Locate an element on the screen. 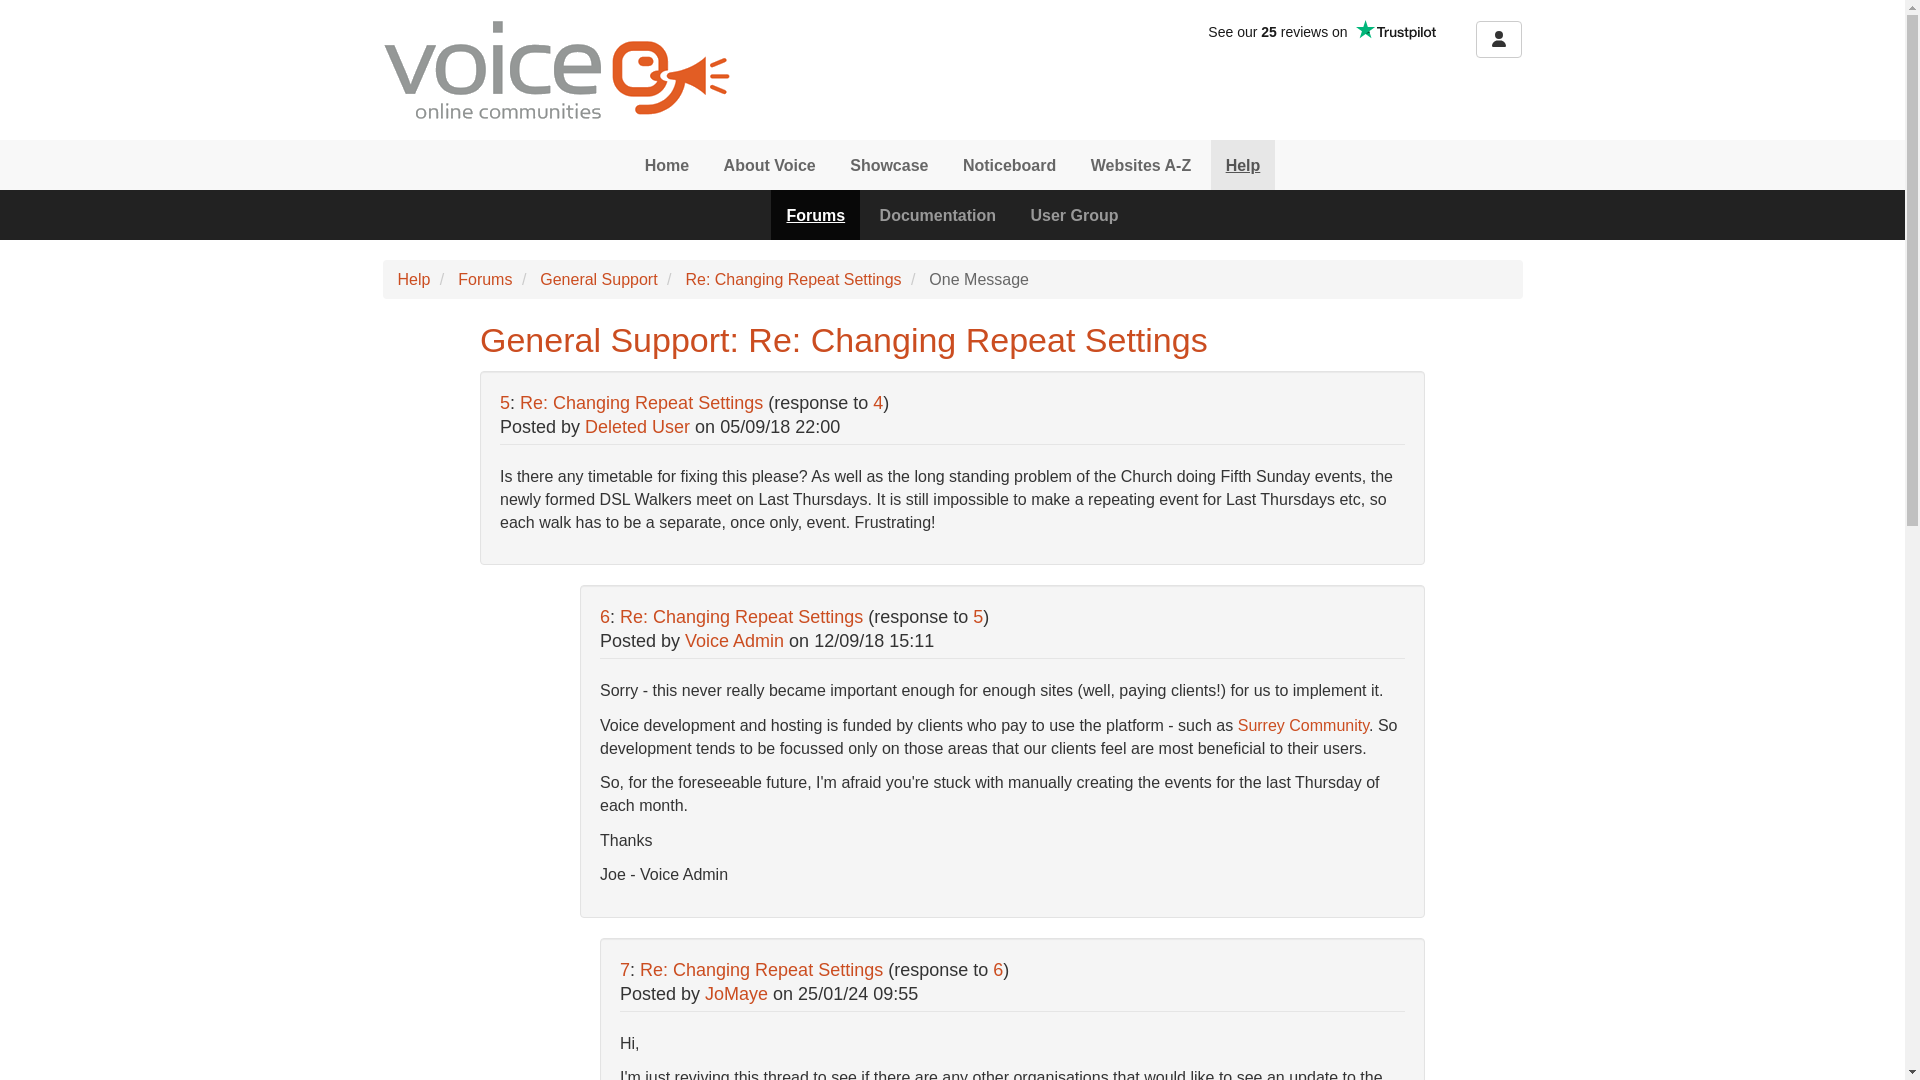 This screenshot has width=1920, height=1080. User Group is located at coordinates (1074, 214).